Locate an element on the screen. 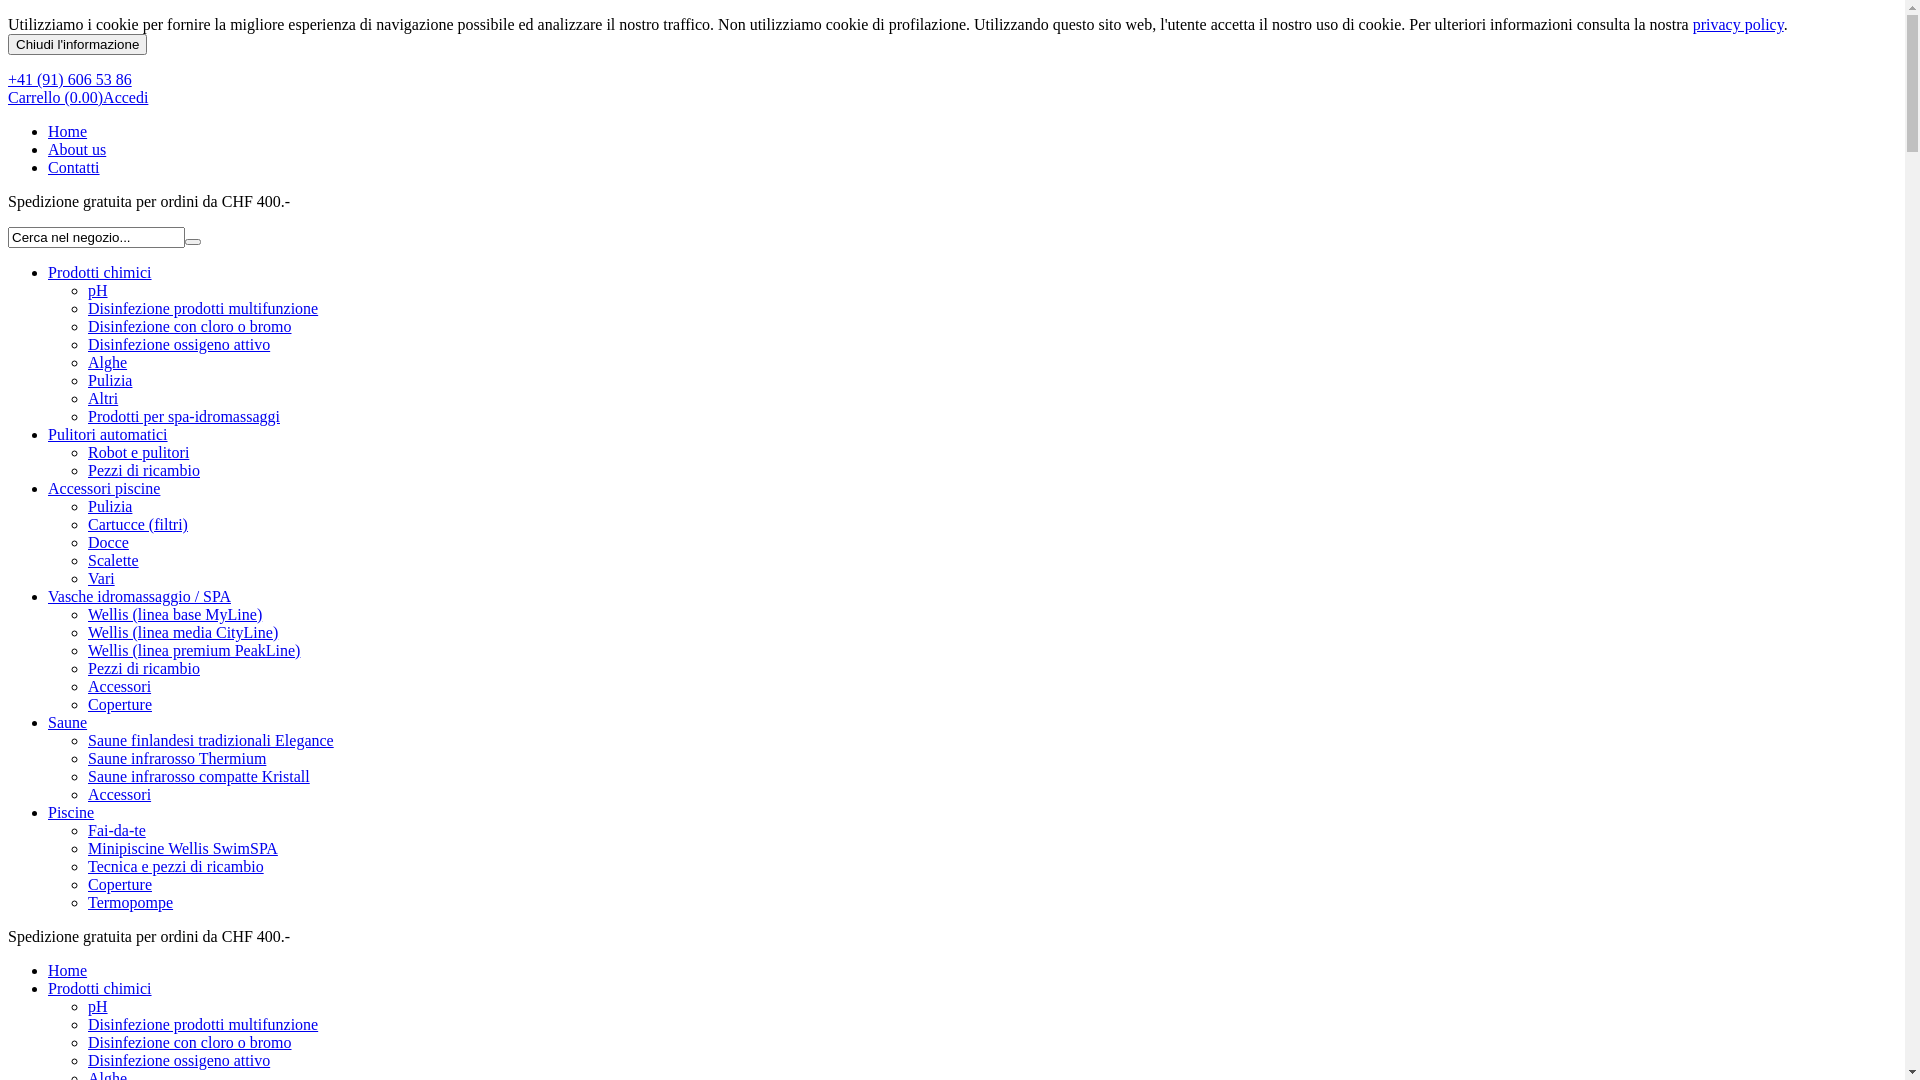 The height and width of the screenshot is (1080, 1920). Prodotti per spa-idromassaggi is located at coordinates (184, 416).